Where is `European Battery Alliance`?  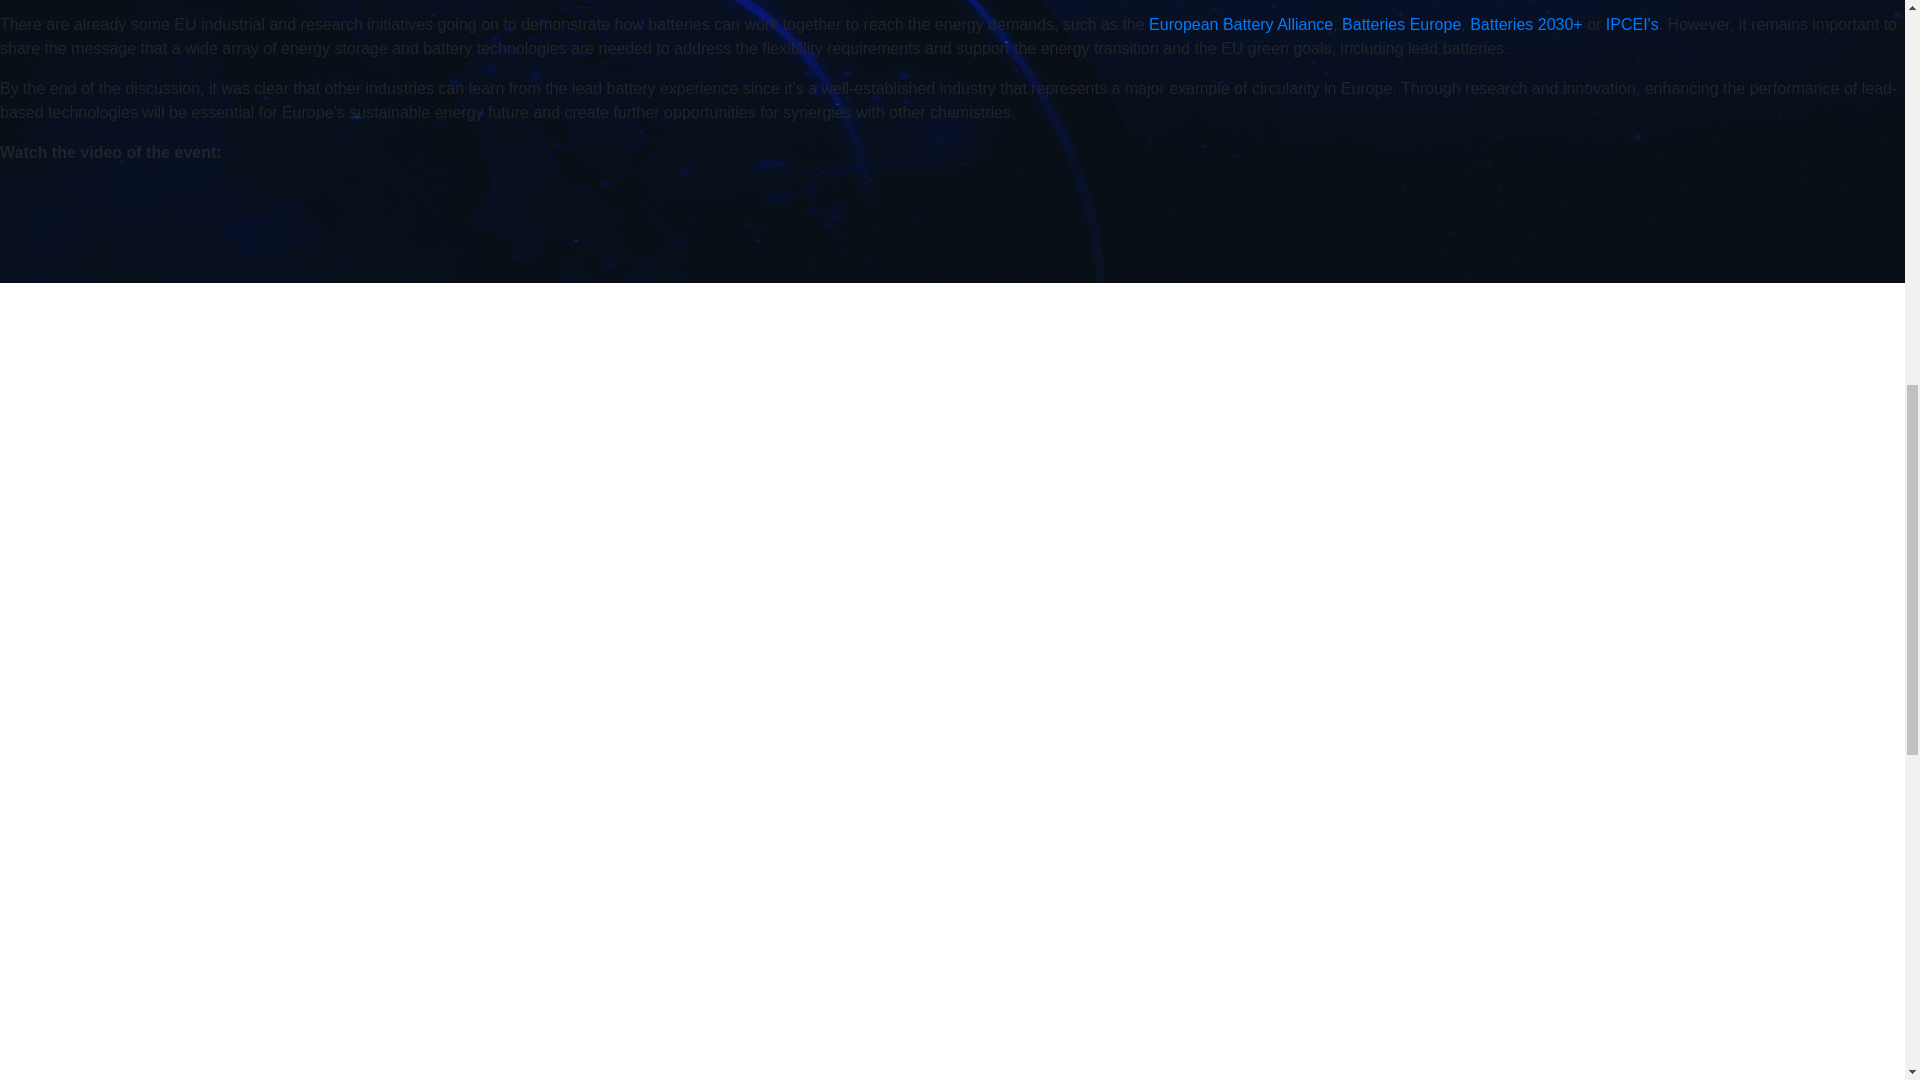 European Battery Alliance is located at coordinates (1240, 24).